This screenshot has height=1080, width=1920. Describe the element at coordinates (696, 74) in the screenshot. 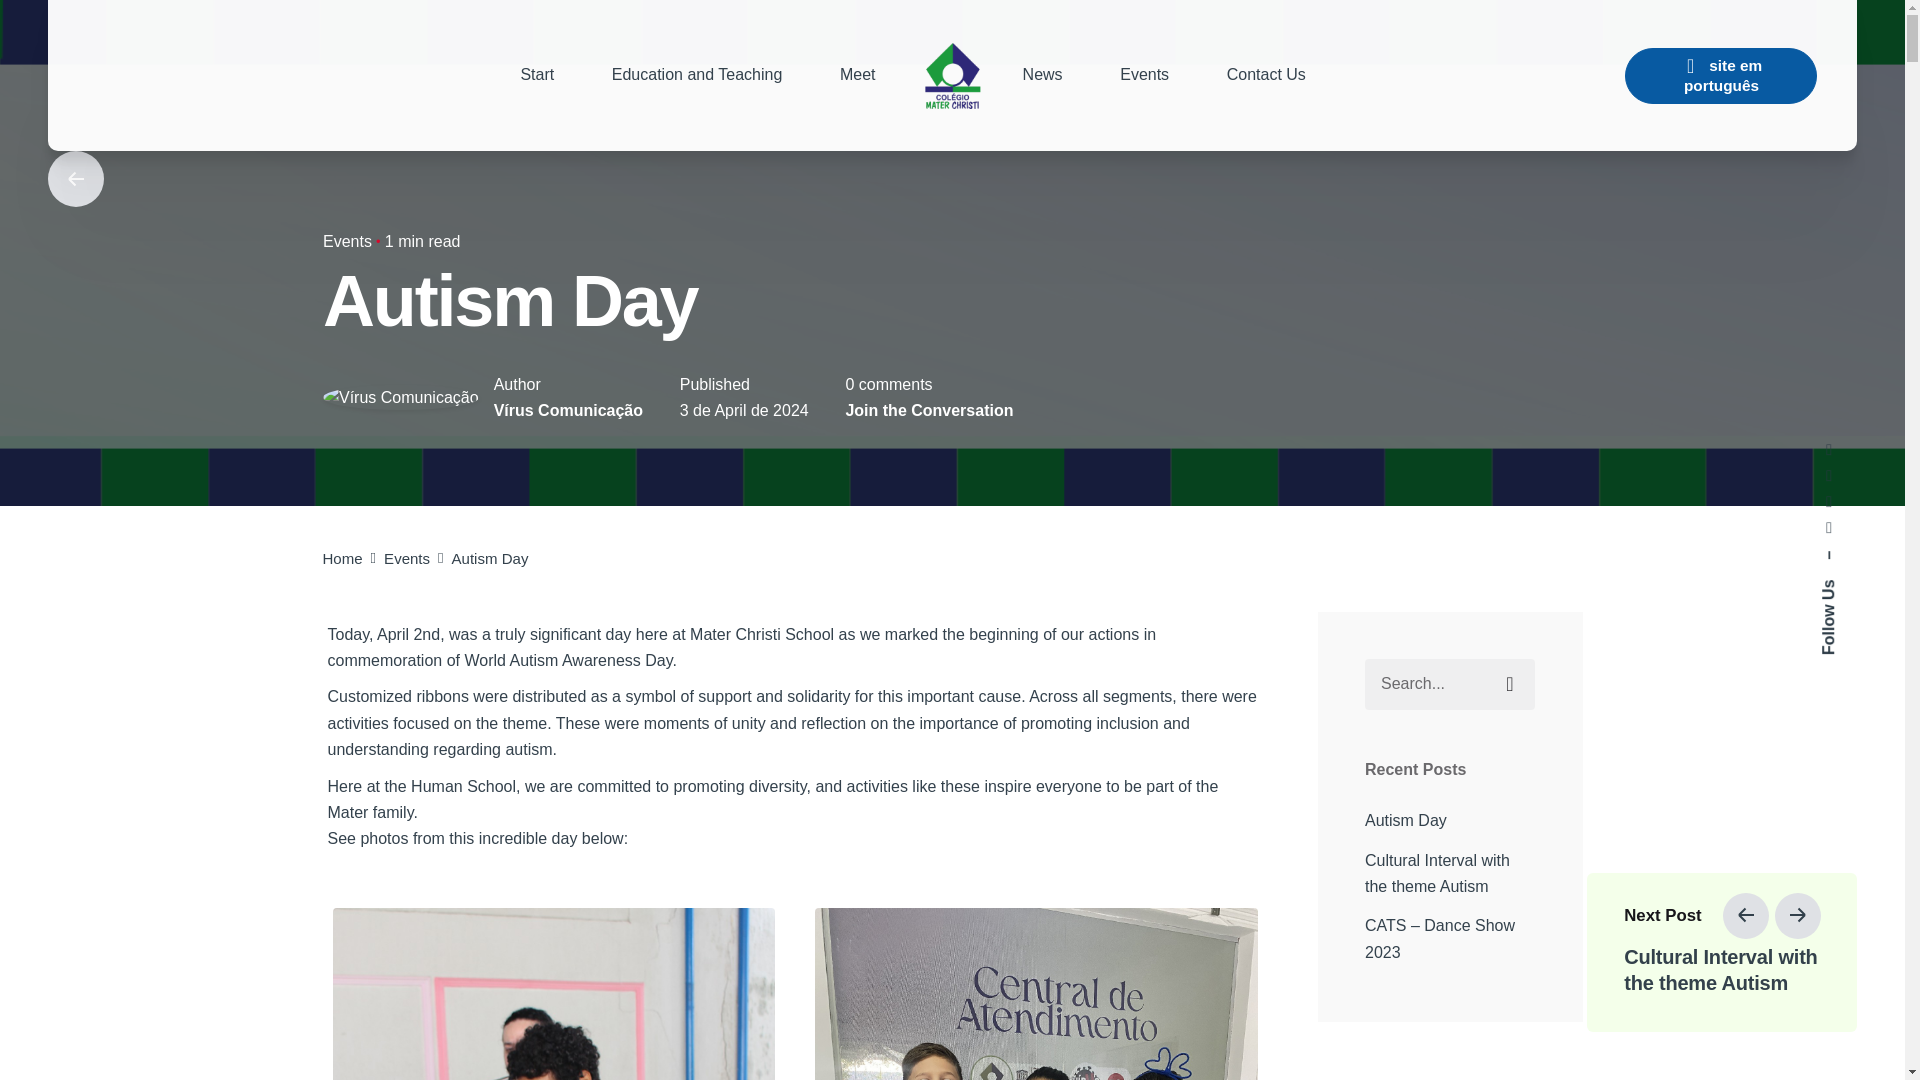

I see `Education and Teaching` at that location.